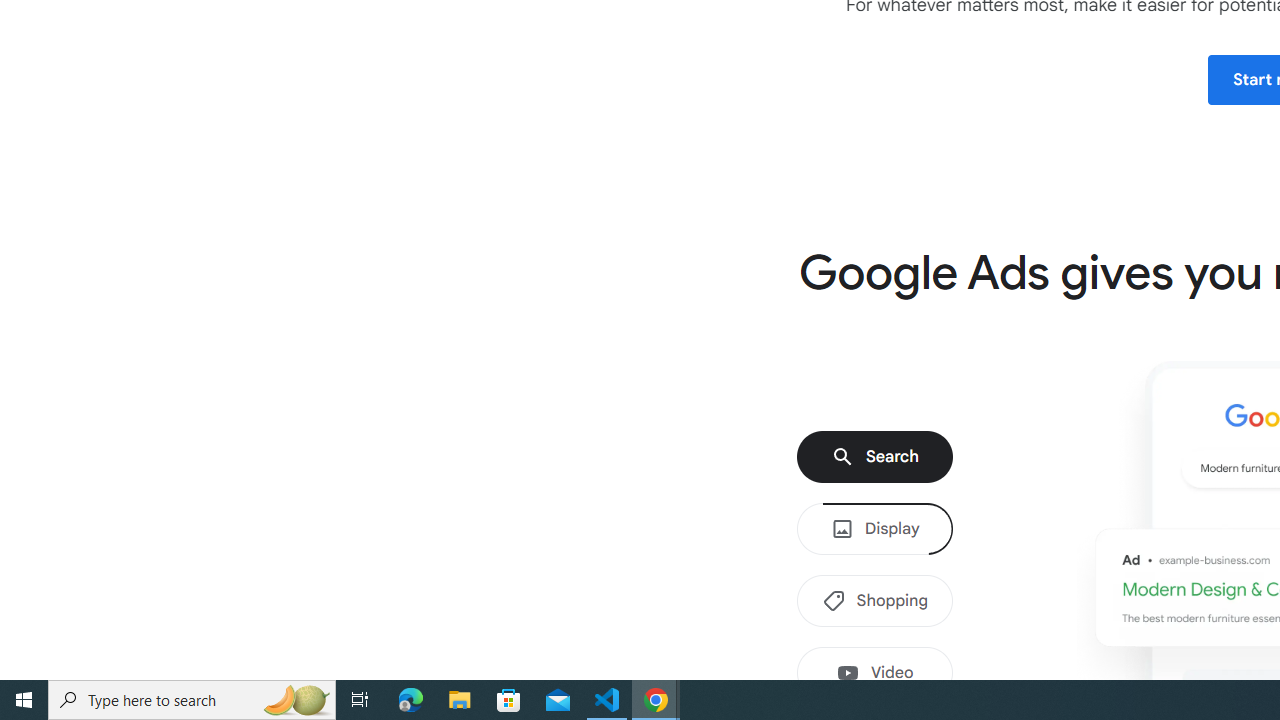  I want to click on Shopping, so click(874, 601).